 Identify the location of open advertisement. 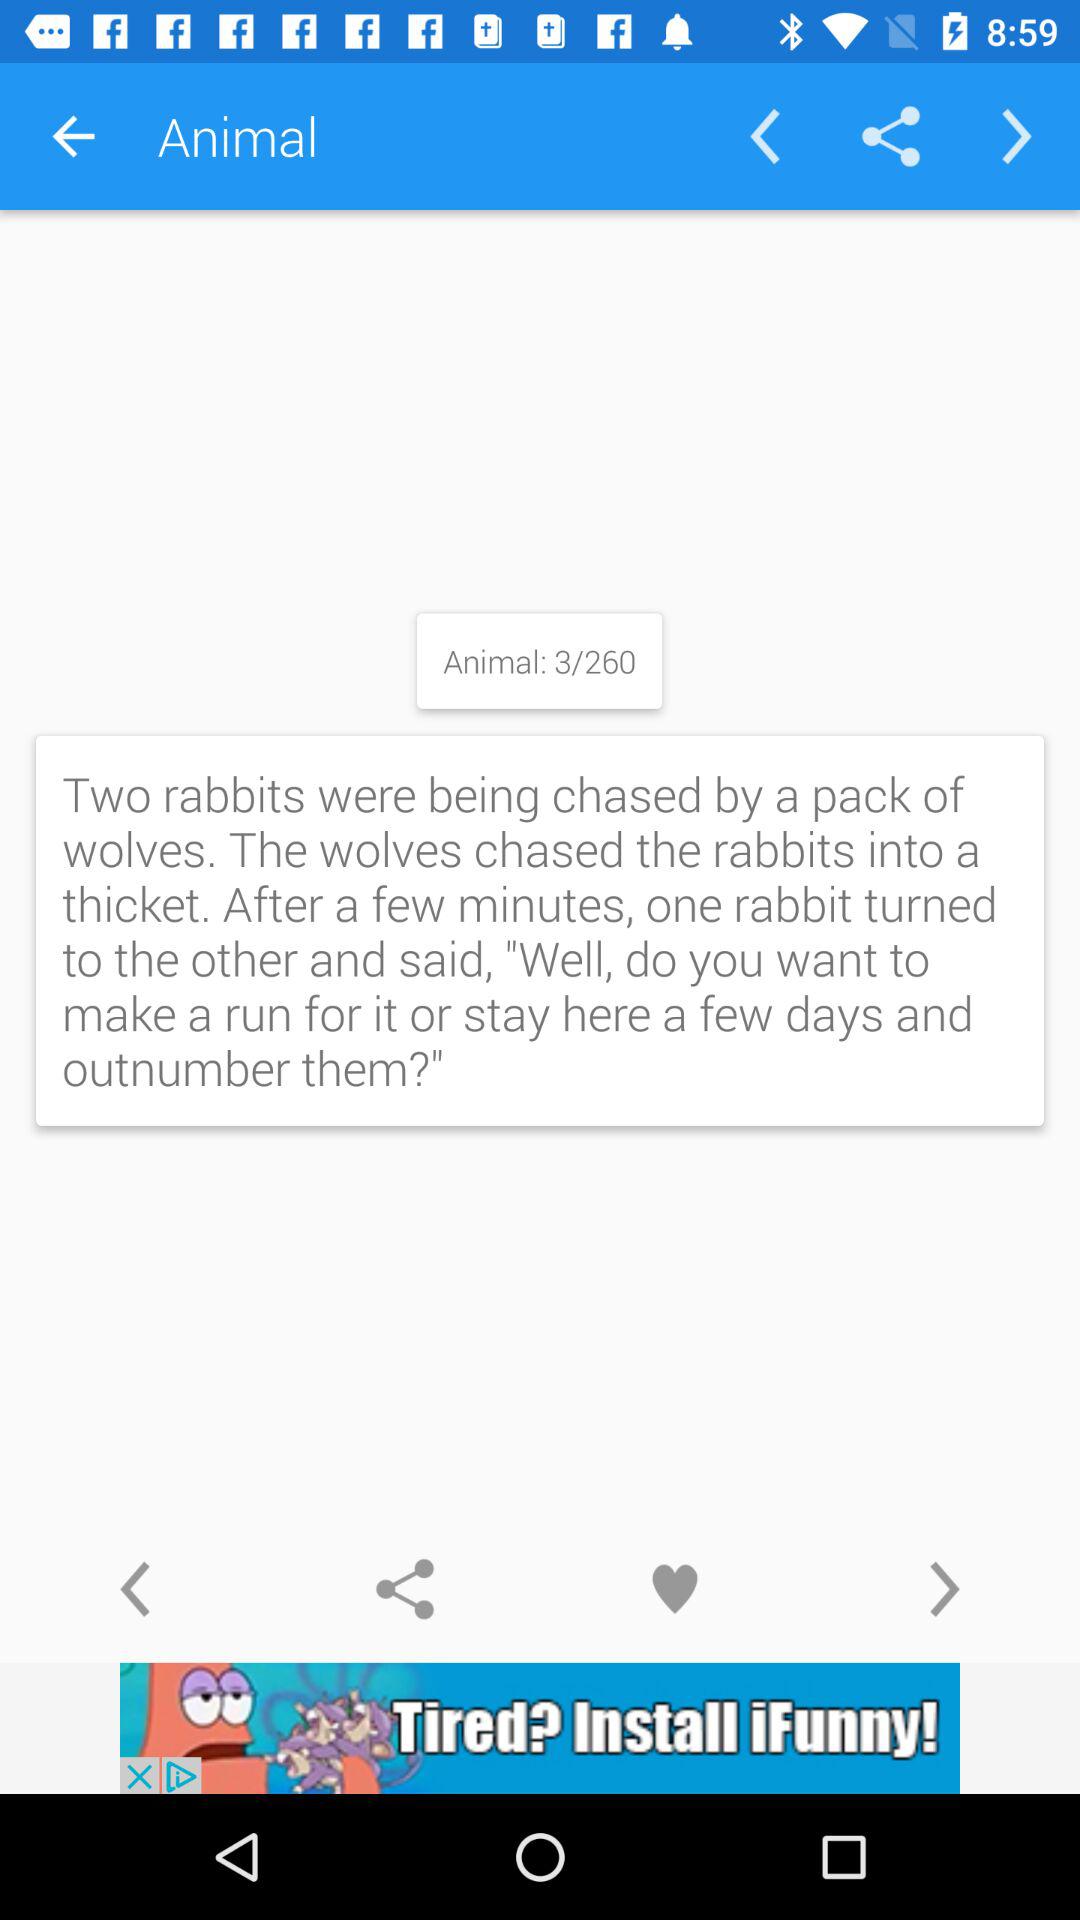
(540, 1728).